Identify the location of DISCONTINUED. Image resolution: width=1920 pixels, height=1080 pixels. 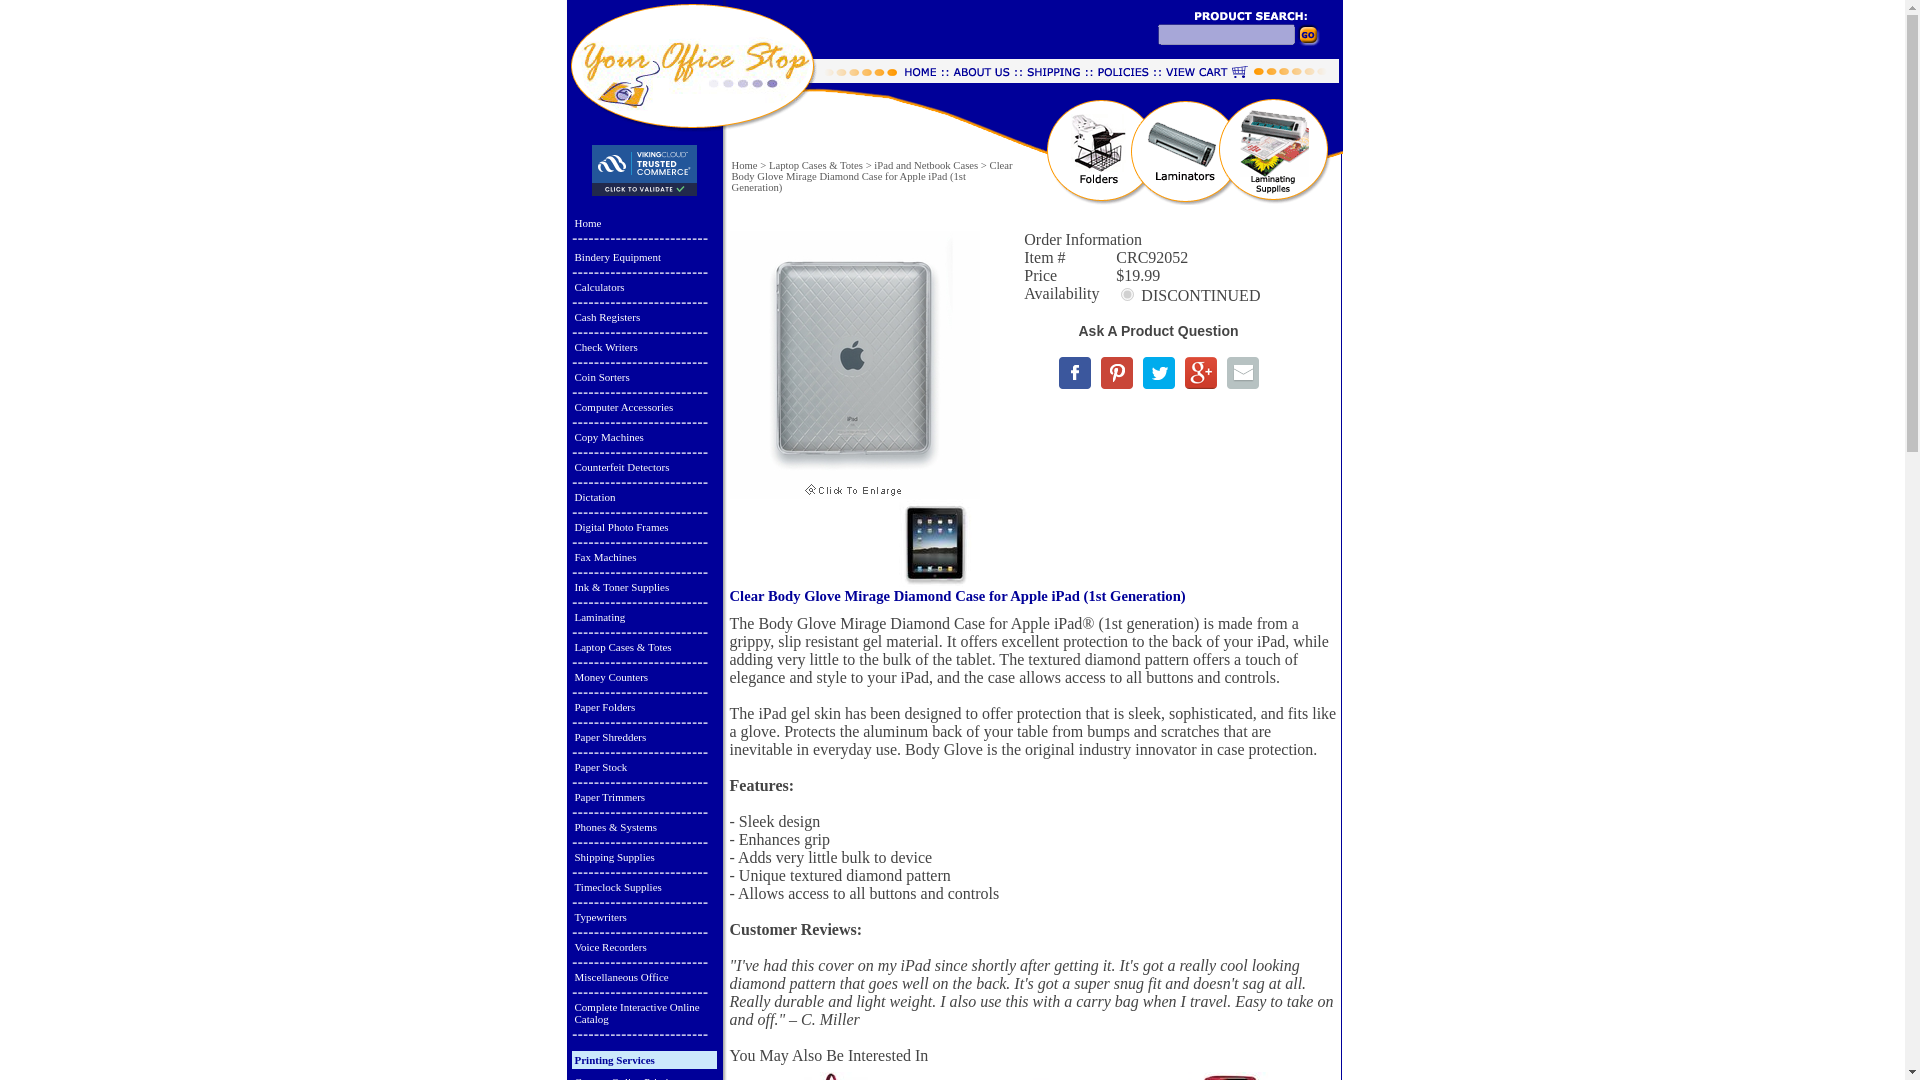
(1128, 294).